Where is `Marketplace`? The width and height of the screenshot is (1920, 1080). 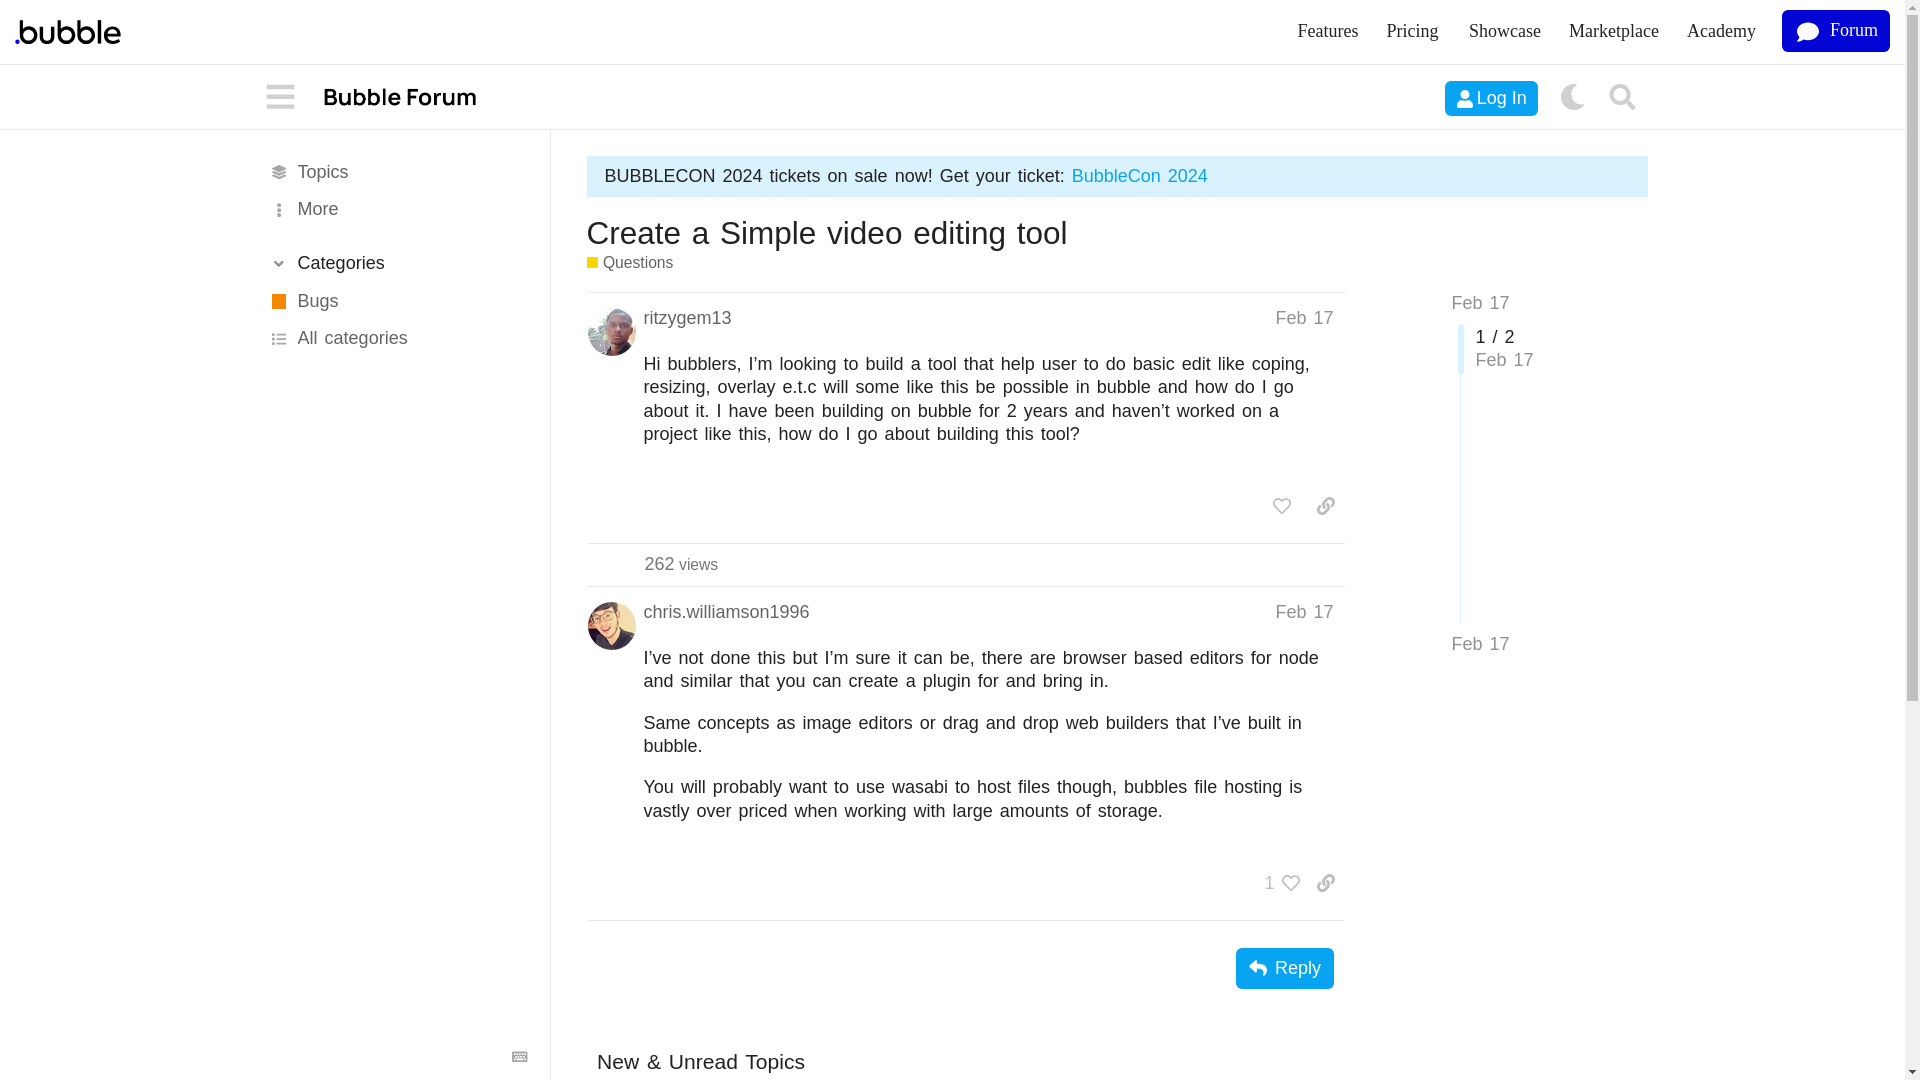 Marketplace is located at coordinates (1614, 32).